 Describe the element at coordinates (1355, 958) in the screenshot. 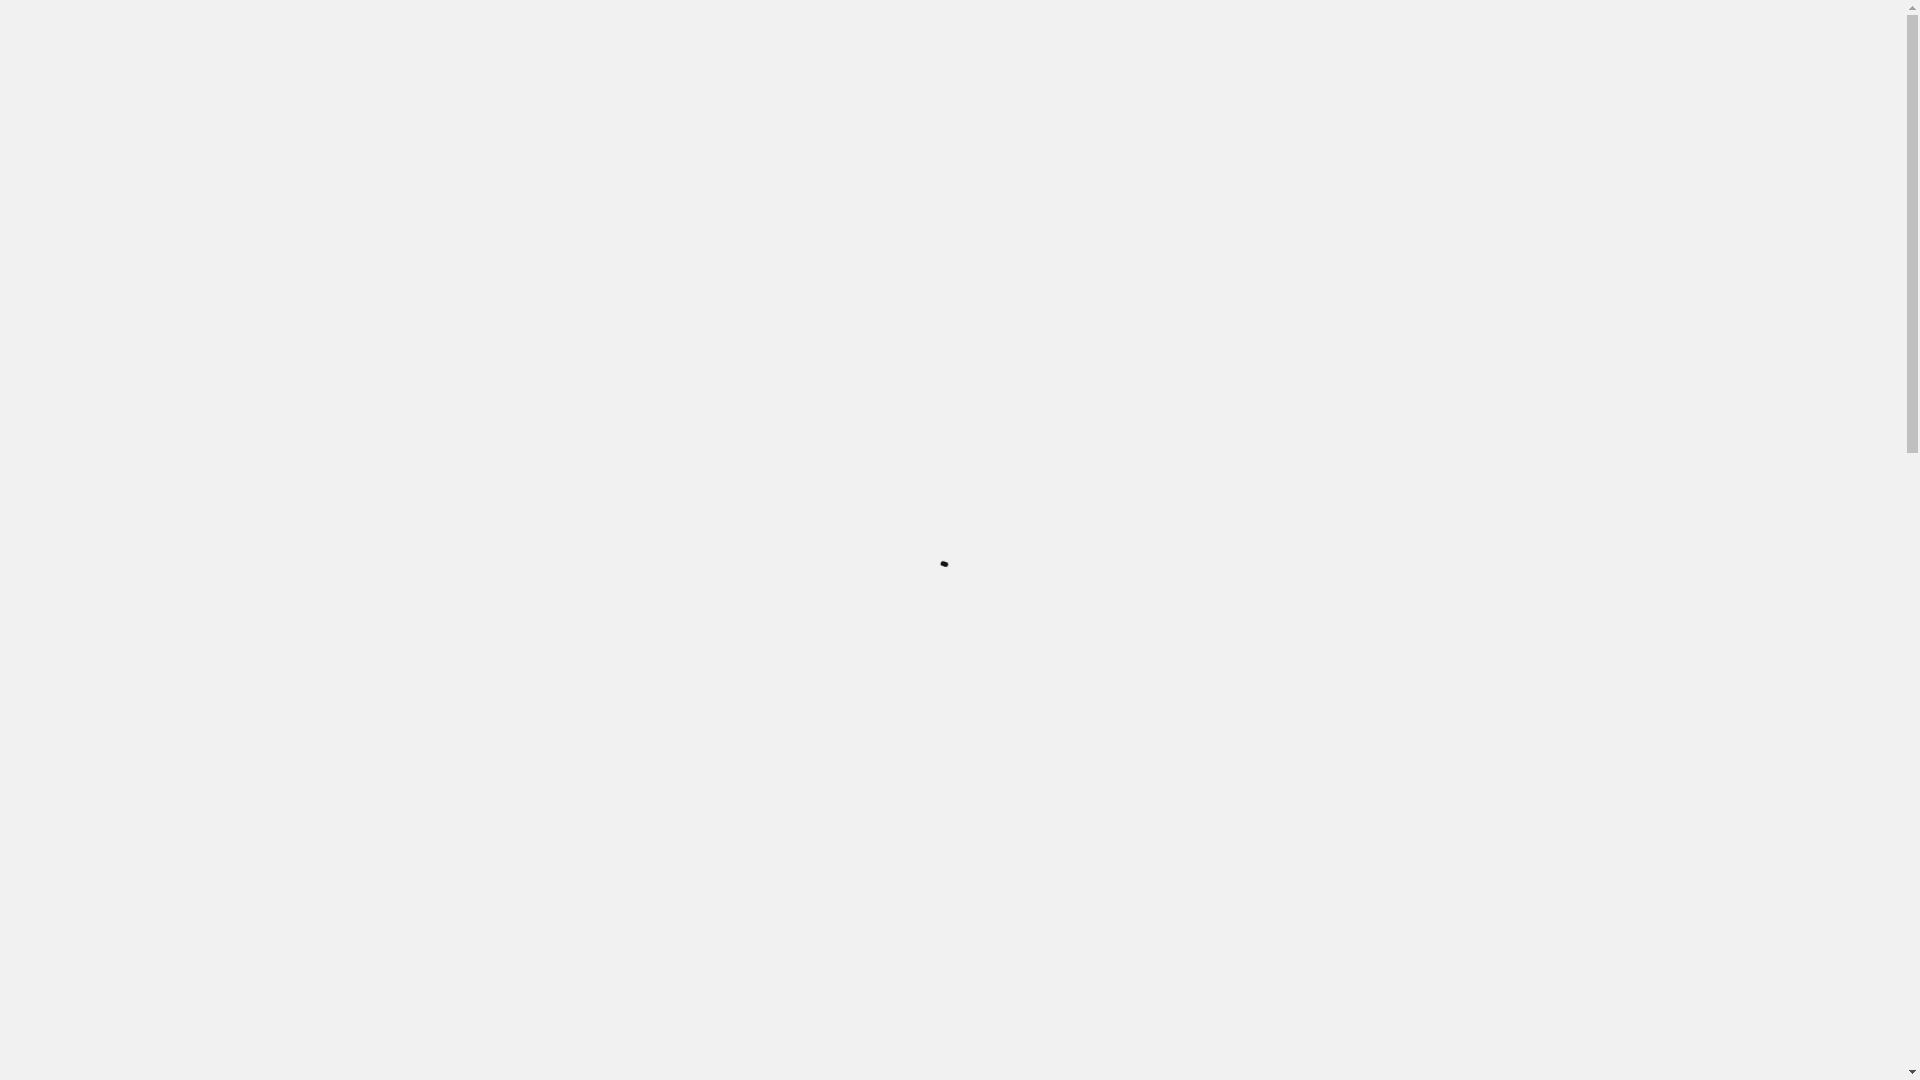

I see `Scrap Metal Recyclers Near Me: Turning Trash into Treasure` at that location.